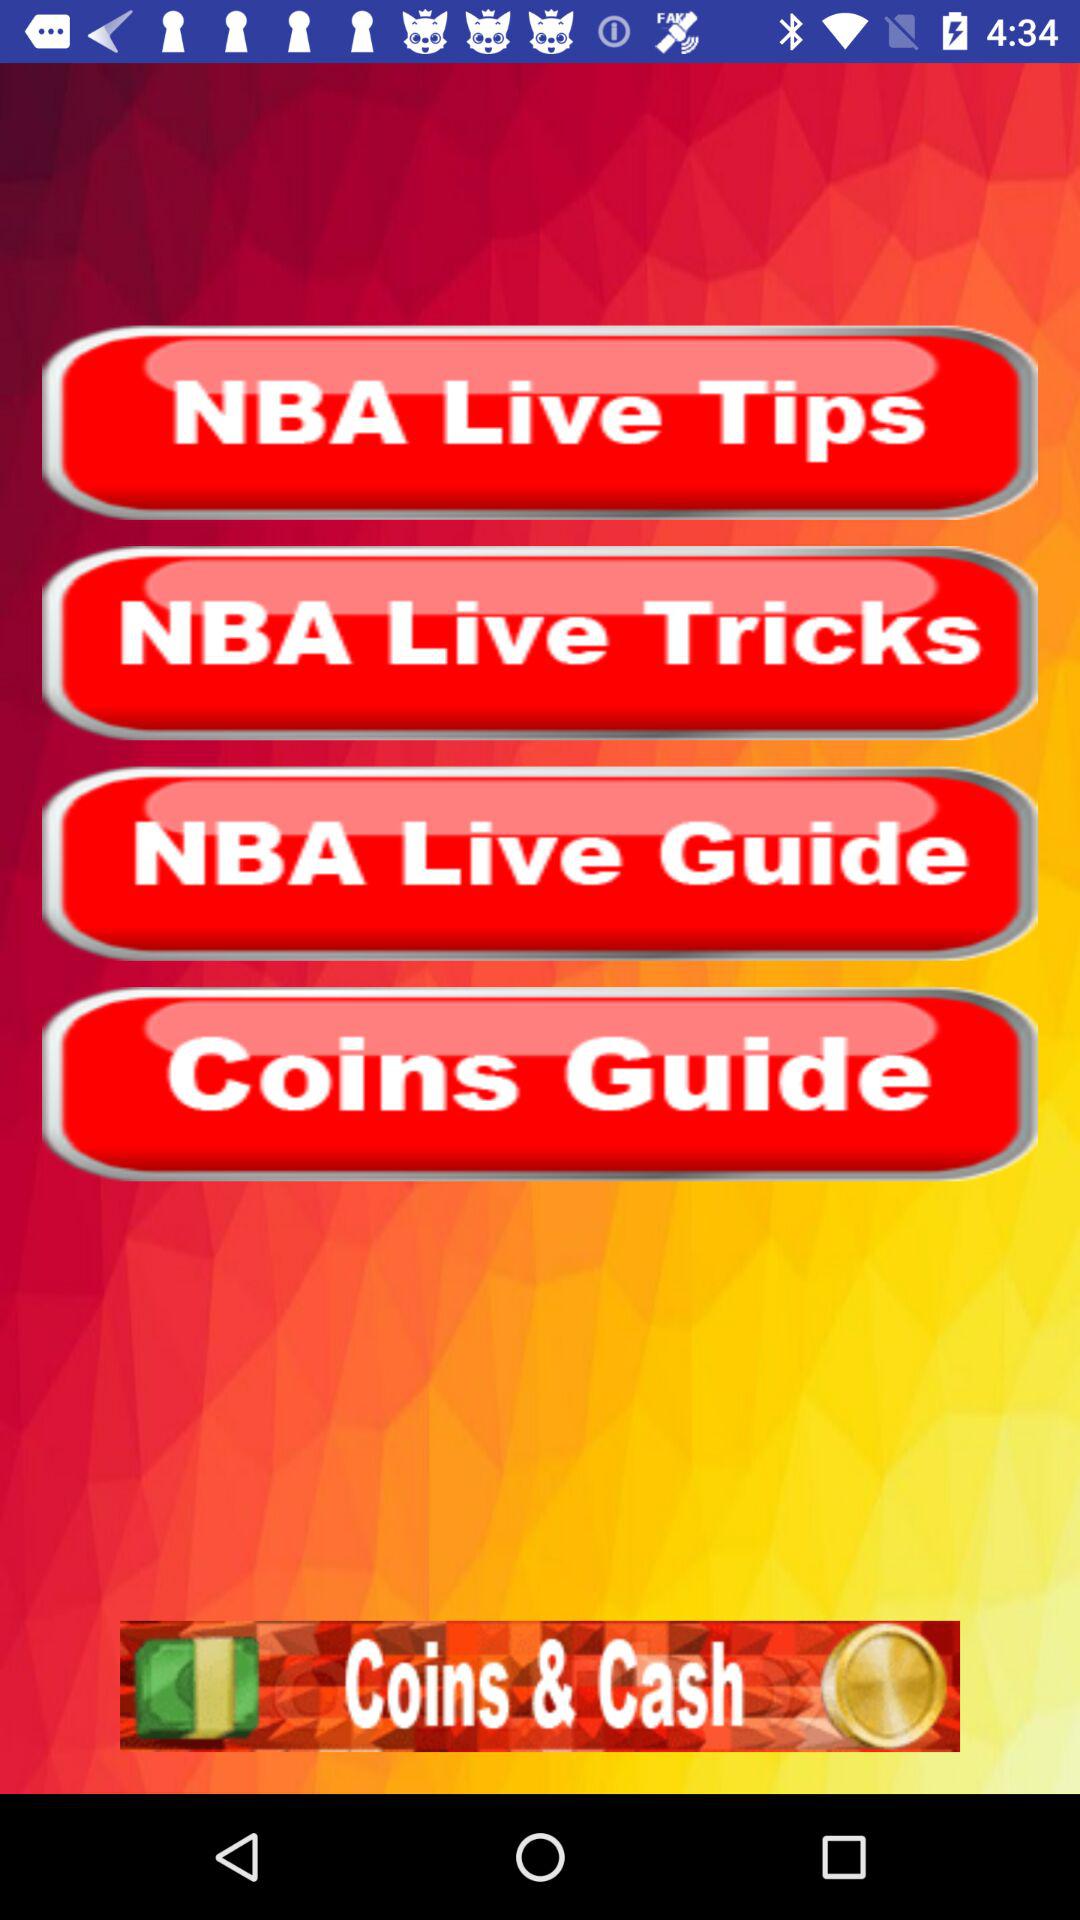 Image resolution: width=1080 pixels, height=1920 pixels. Describe the element at coordinates (540, 863) in the screenshot. I see `access live guide` at that location.